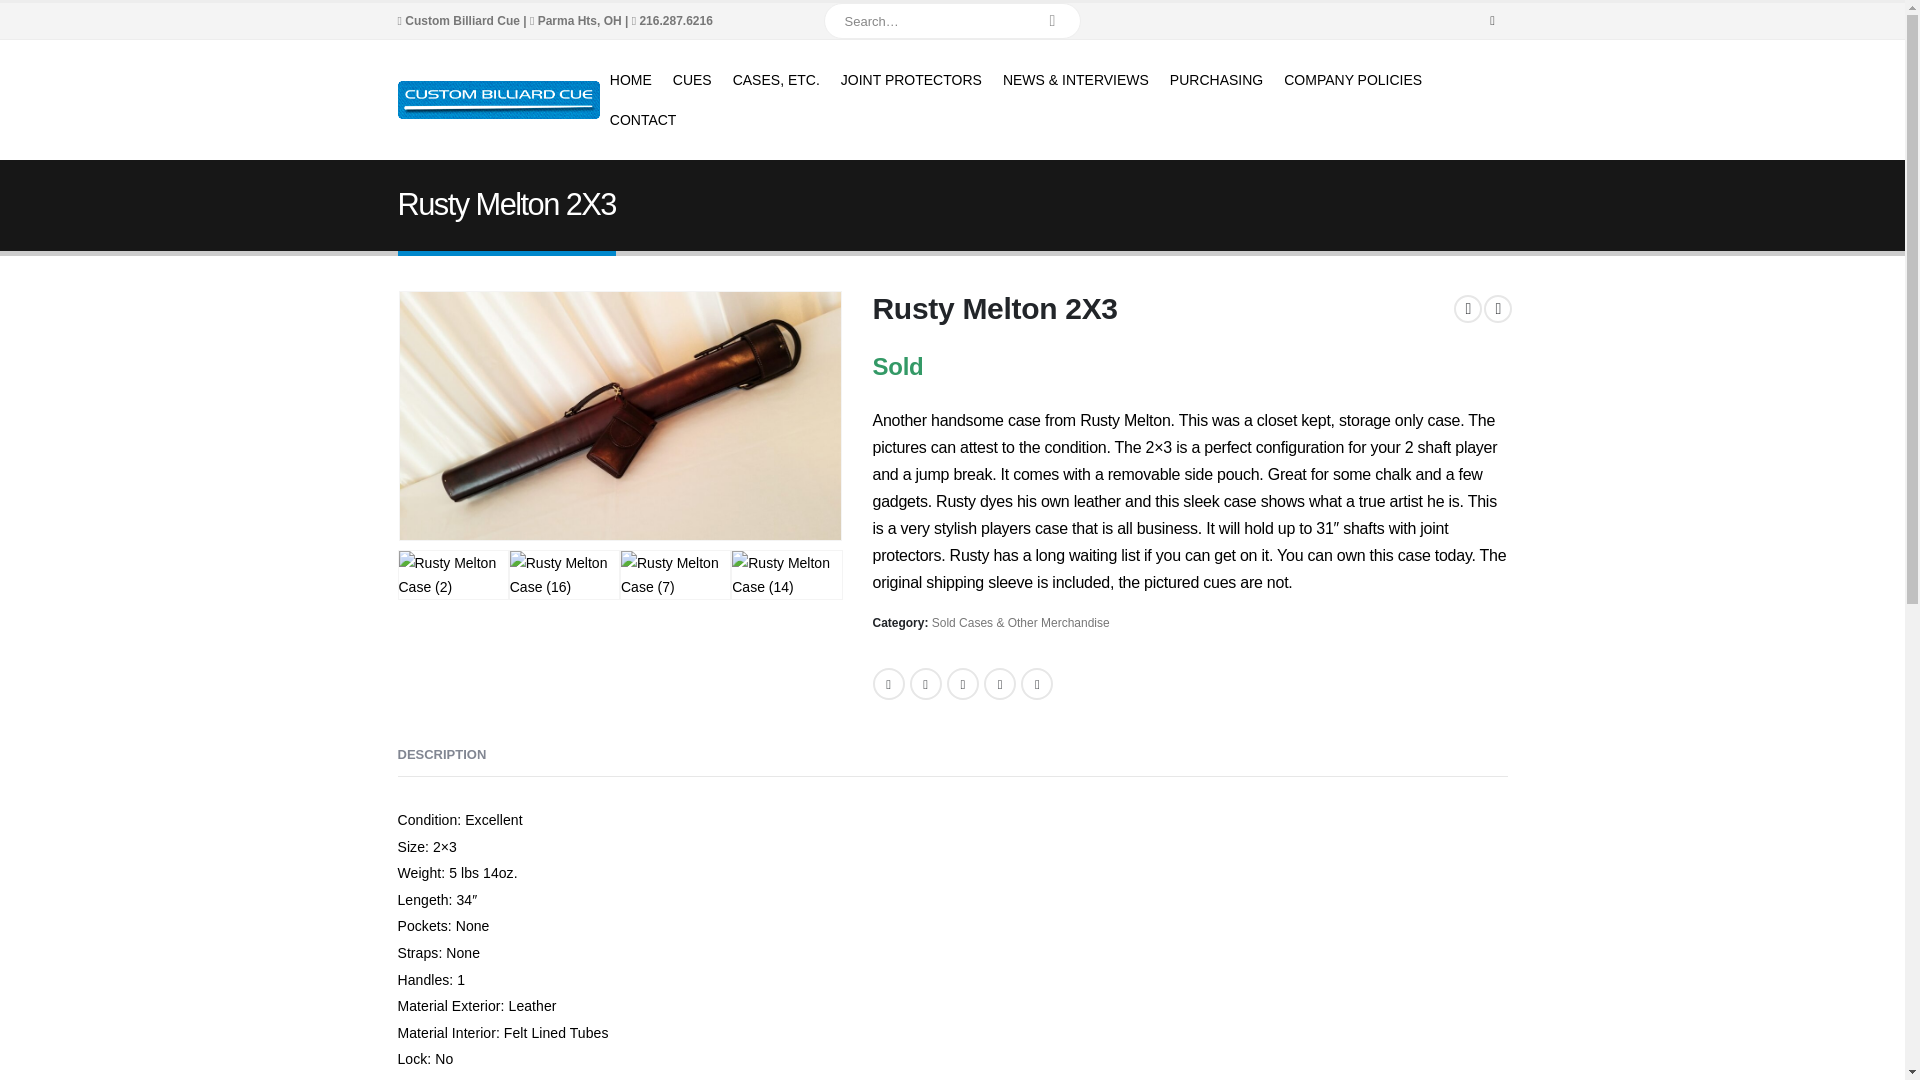 The image size is (1920, 1080). What do you see at coordinates (498, 100) in the screenshot?
I see ` - ` at bounding box center [498, 100].